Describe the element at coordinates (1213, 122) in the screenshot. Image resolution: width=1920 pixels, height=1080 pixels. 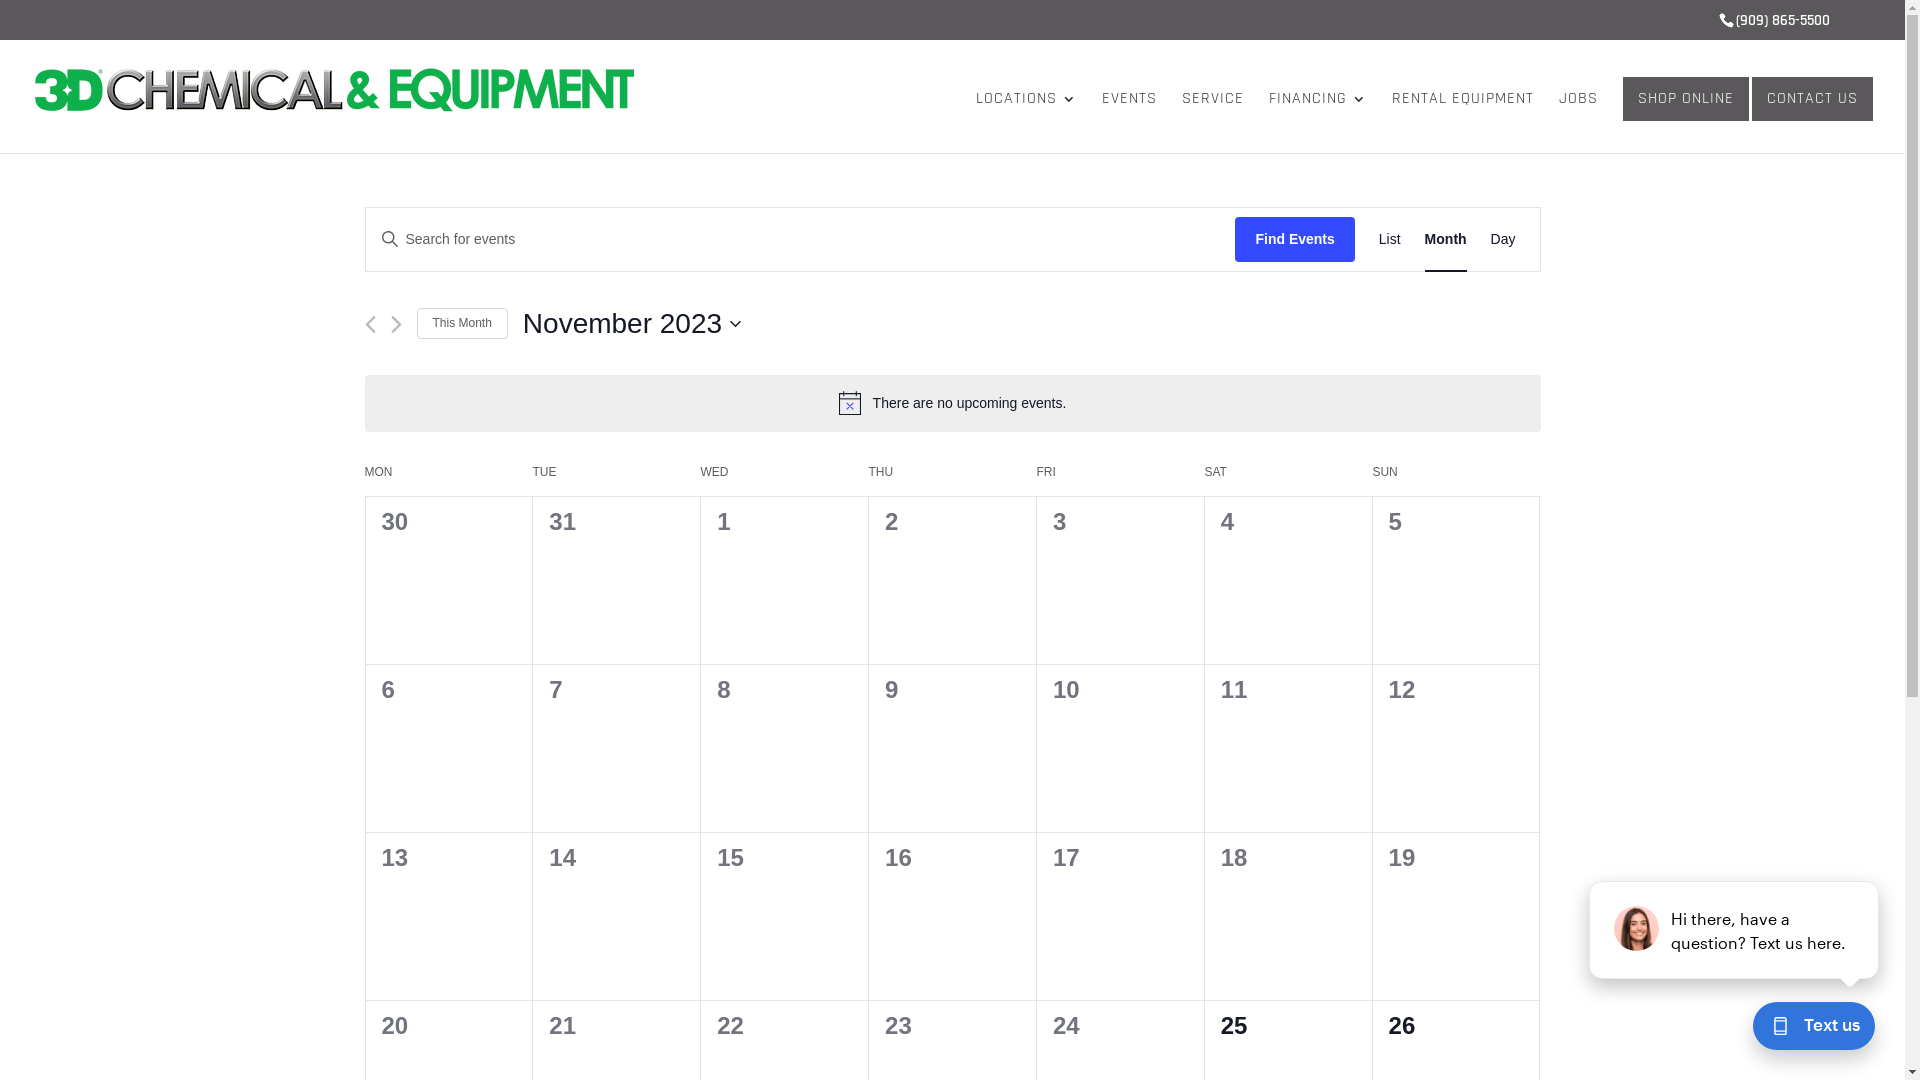
I see `SERVICE` at that location.